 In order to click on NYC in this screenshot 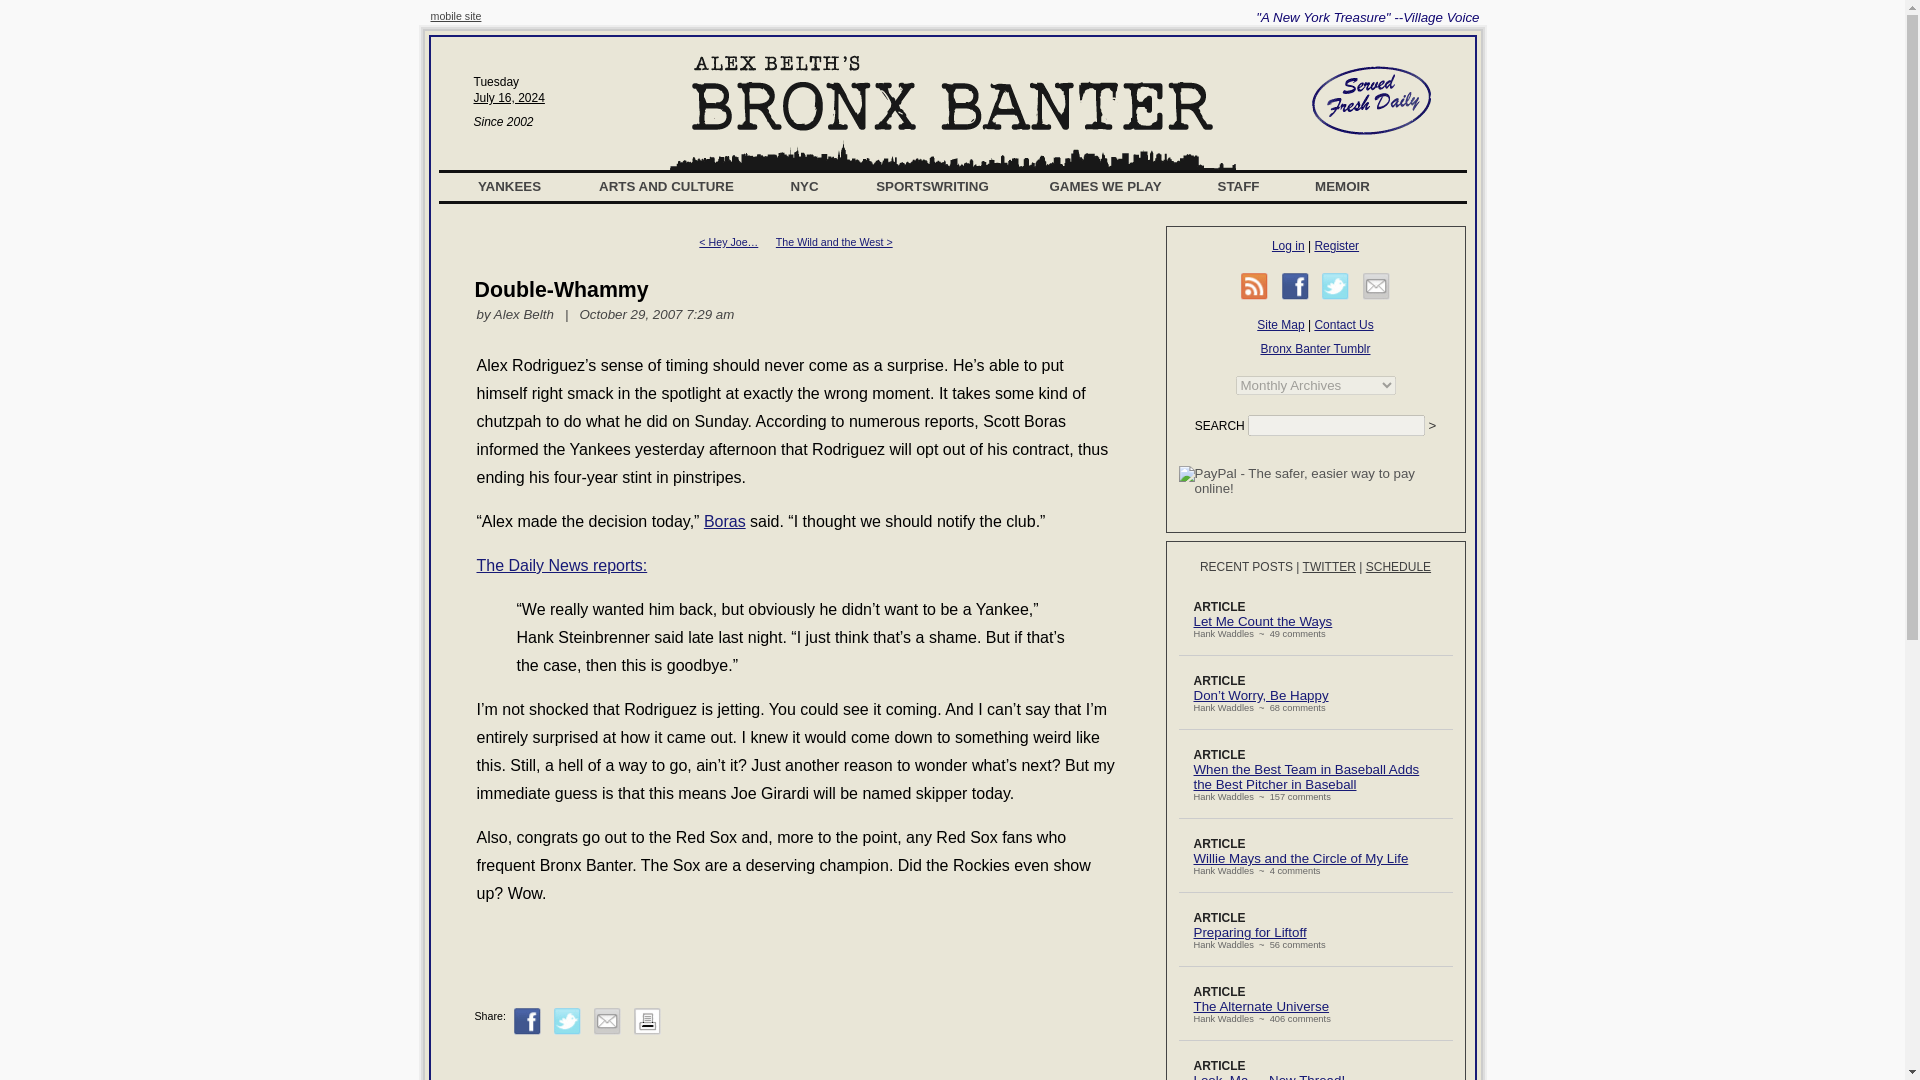, I will do `click(805, 186)`.